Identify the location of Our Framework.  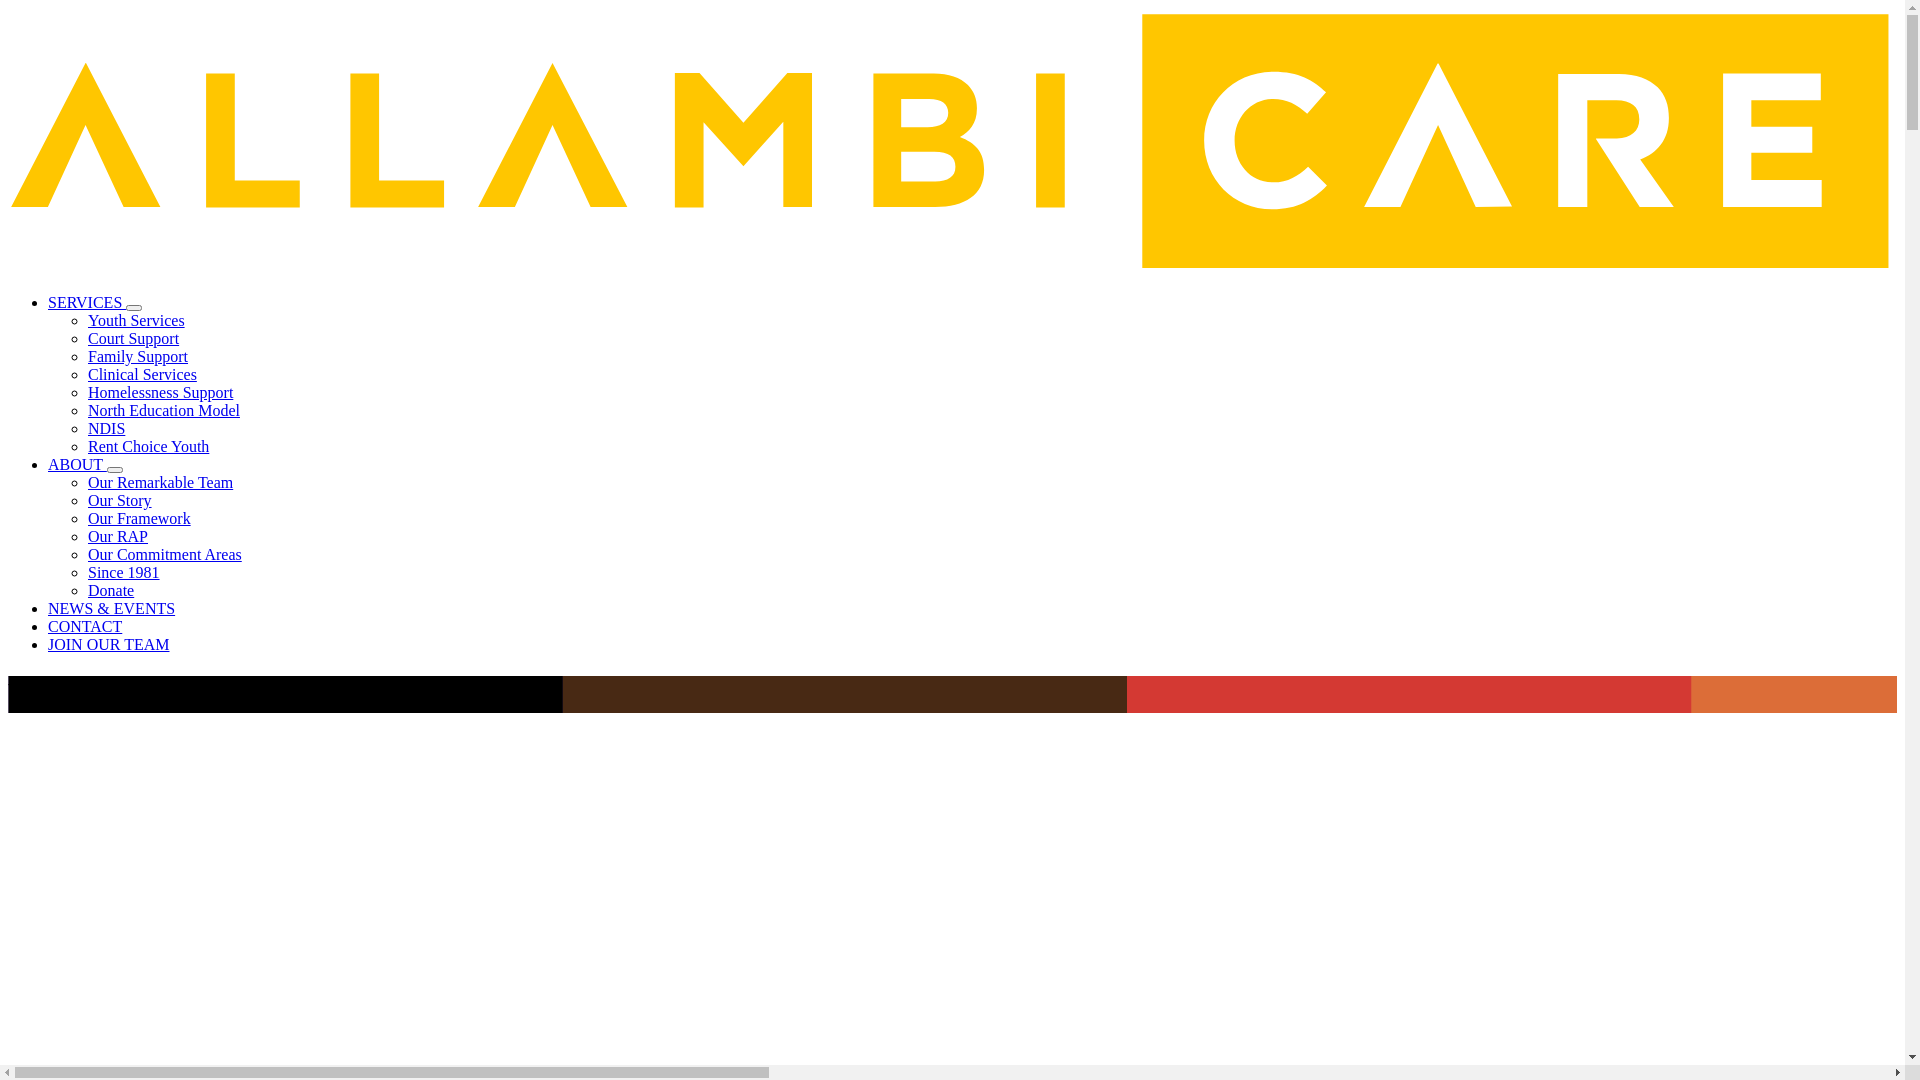
(140, 518).